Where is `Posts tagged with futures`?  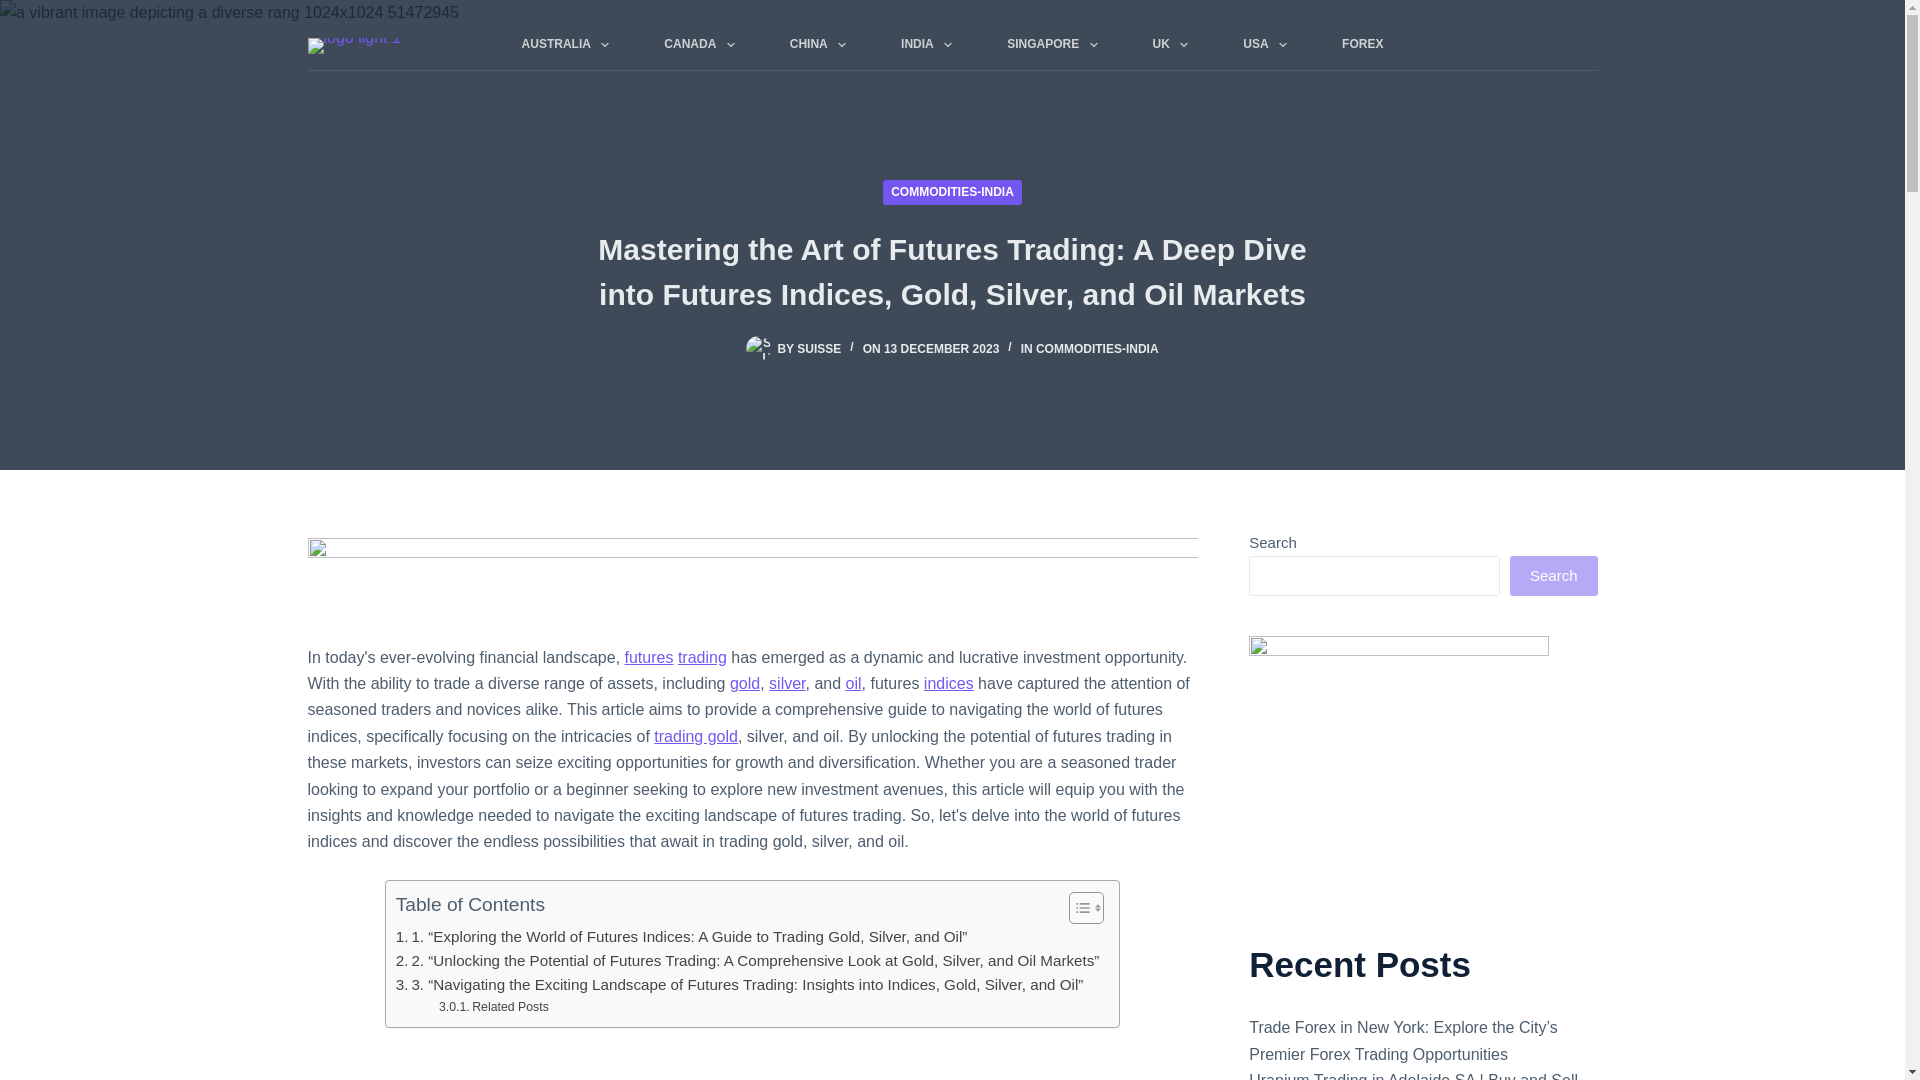 Posts tagged with futures is located at coordinates (649, 658).